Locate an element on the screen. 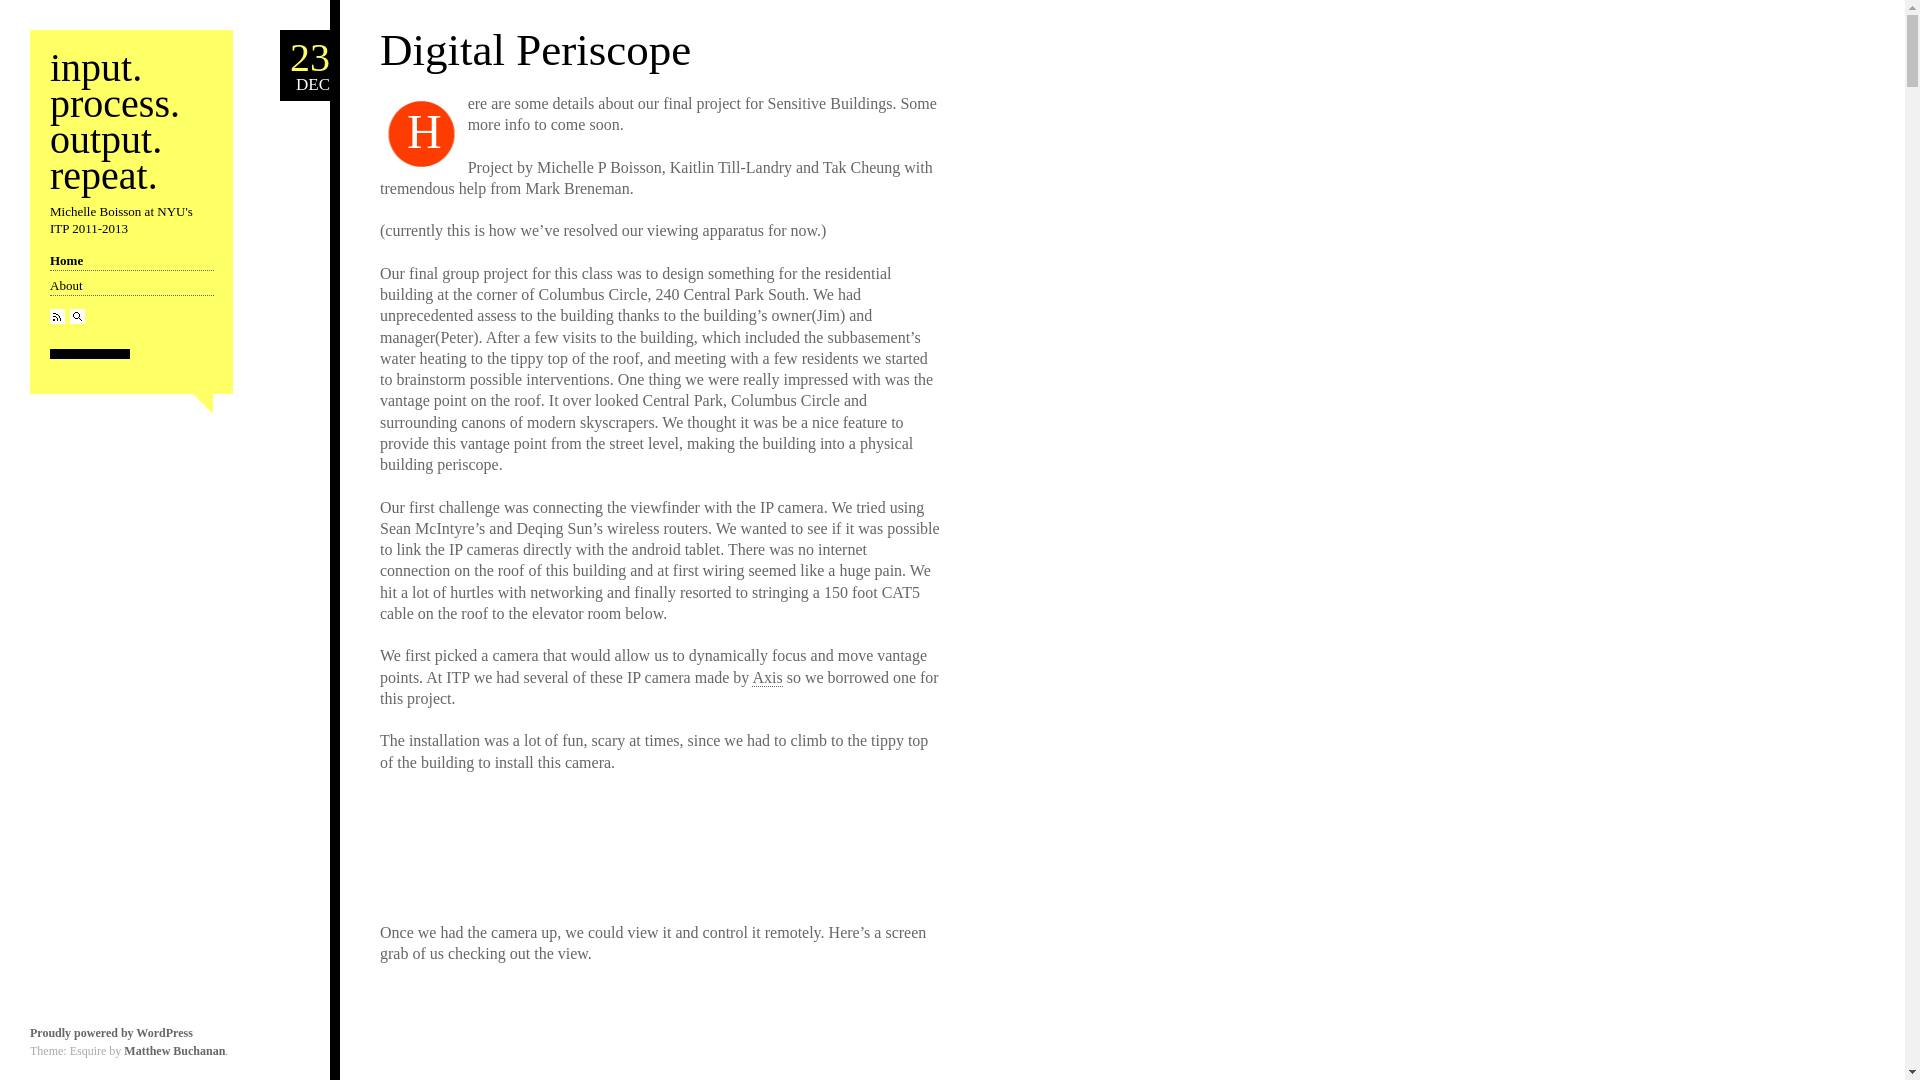 This screenshot has width=1920, height=1080. Search is located at coordinates (76, 316).